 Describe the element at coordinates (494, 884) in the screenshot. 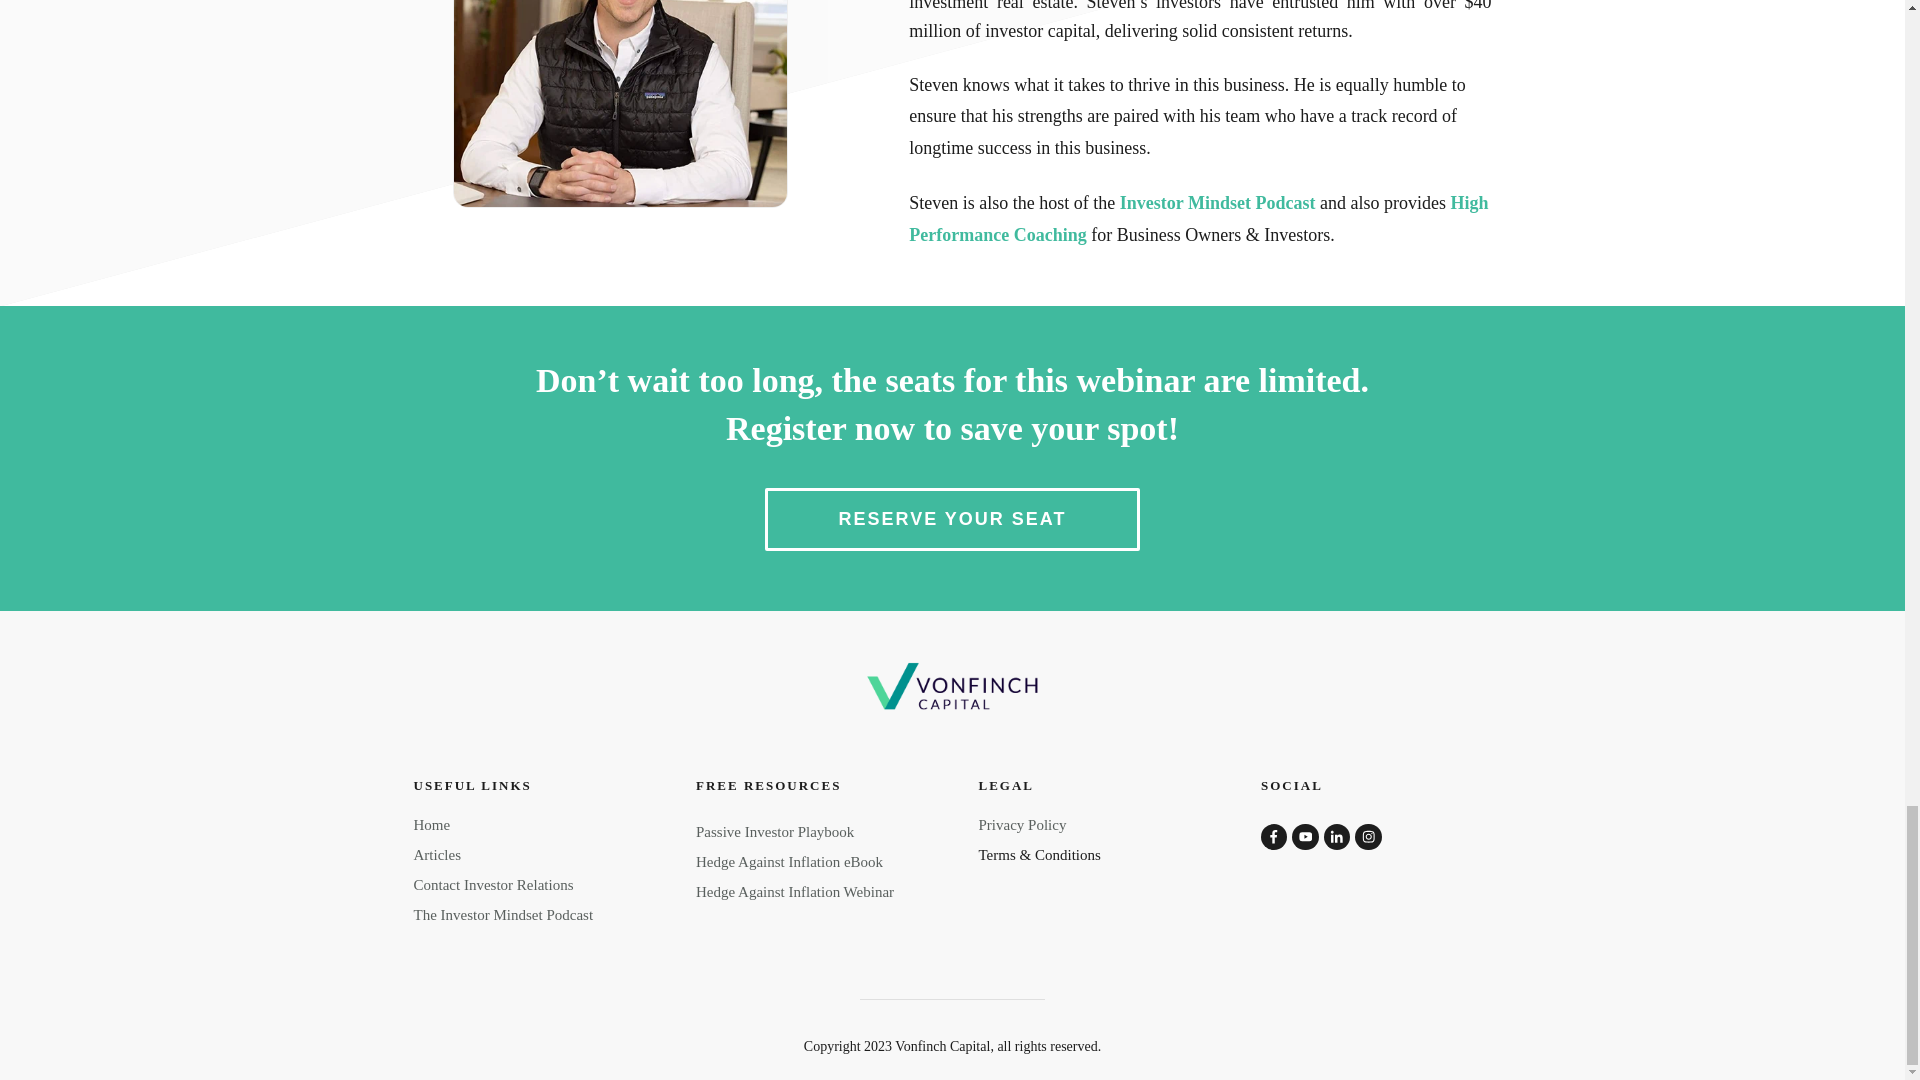

I see `Contact Investor Relations` at that location.